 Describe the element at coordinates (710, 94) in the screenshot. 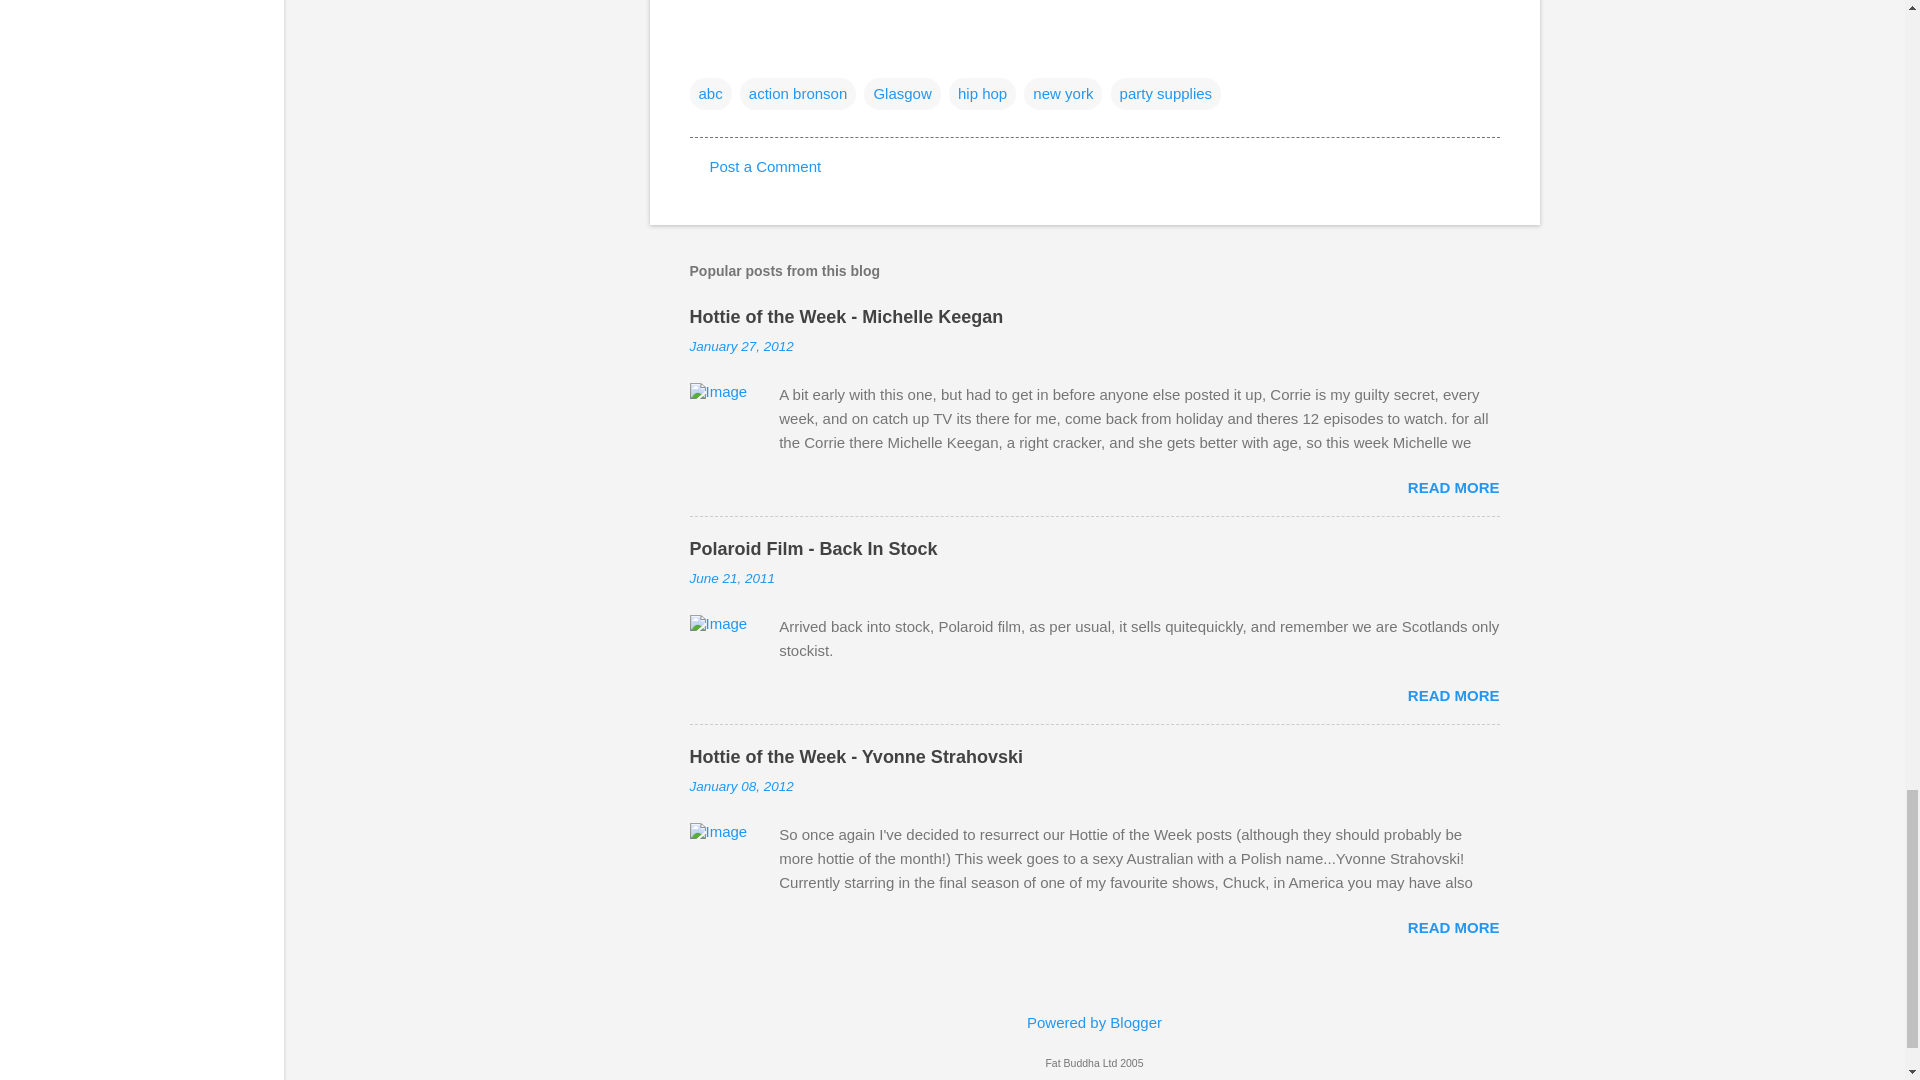

I see `abc` at that location.